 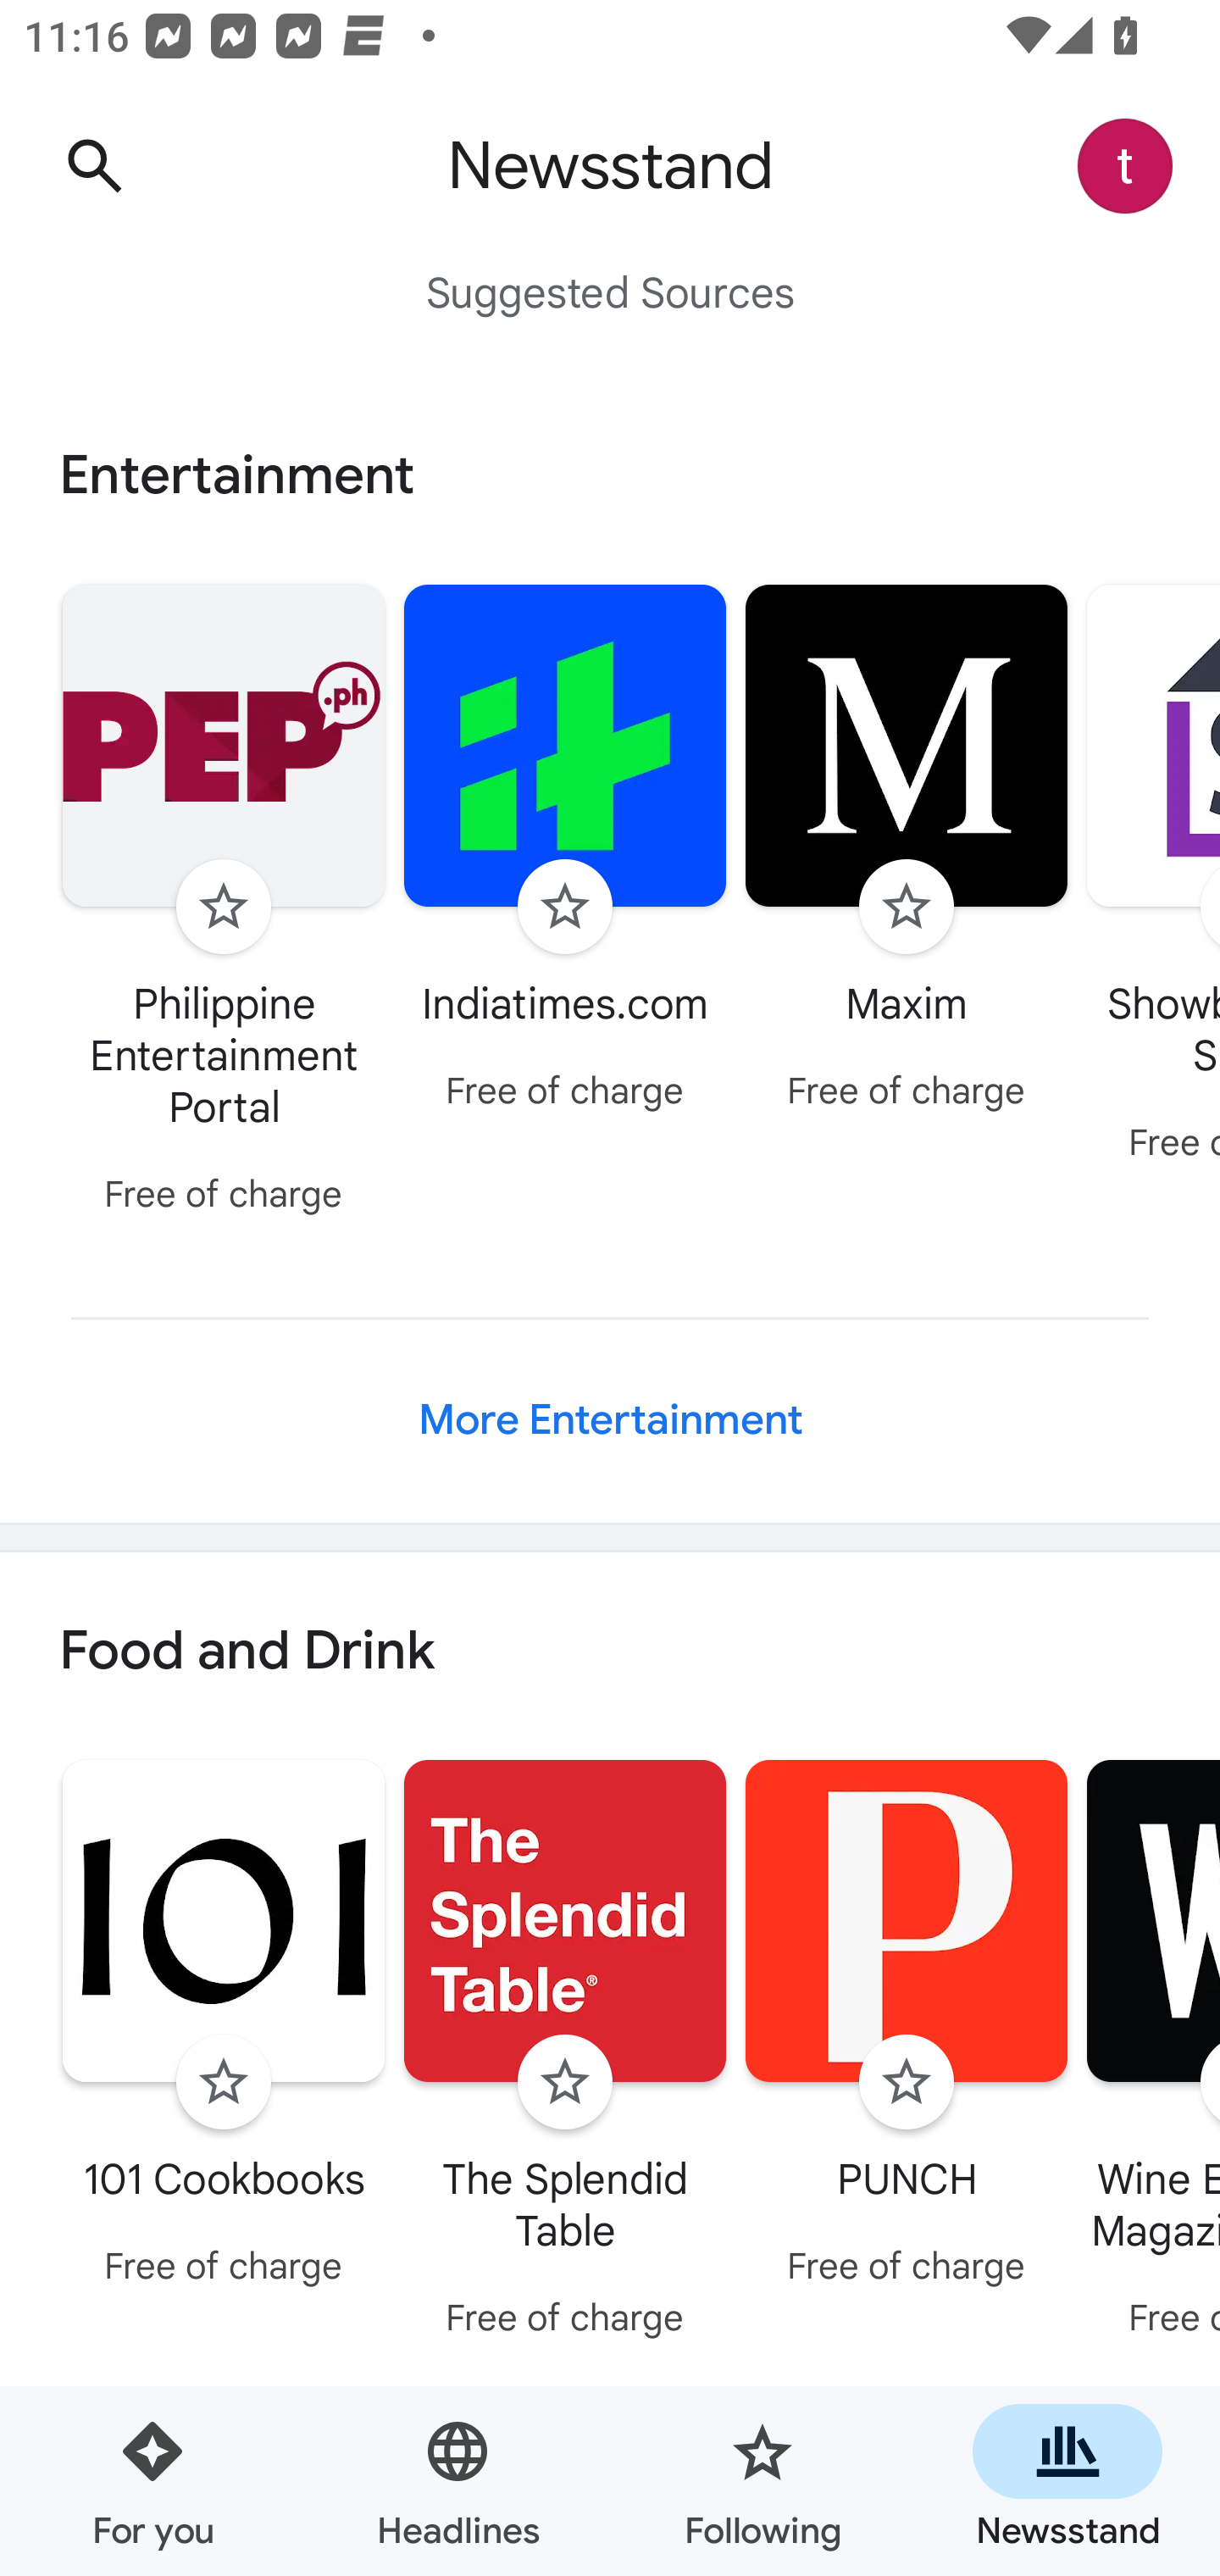 What do you see at coordinates (610, 1652) in the screenshot?
I see `Food and Drink` at bounding box center [610, 1652].